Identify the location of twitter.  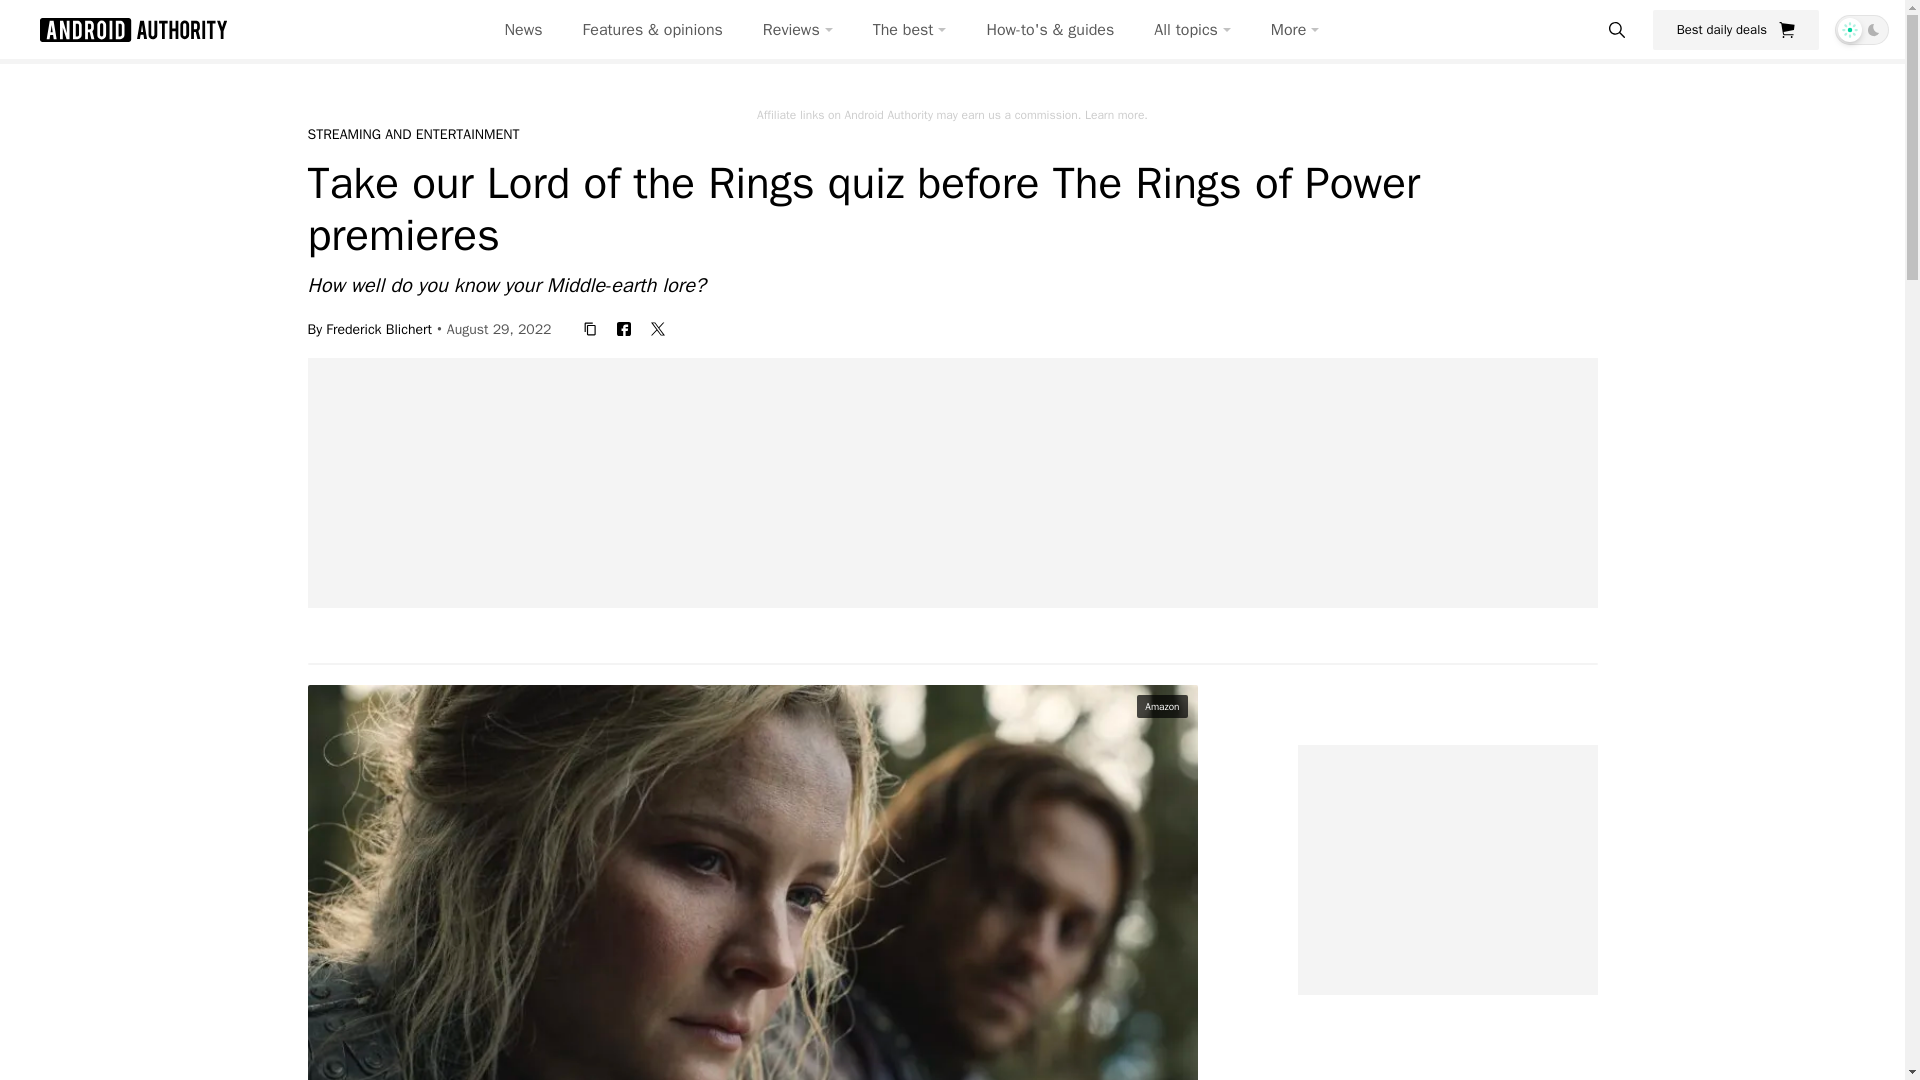
(658, 328).